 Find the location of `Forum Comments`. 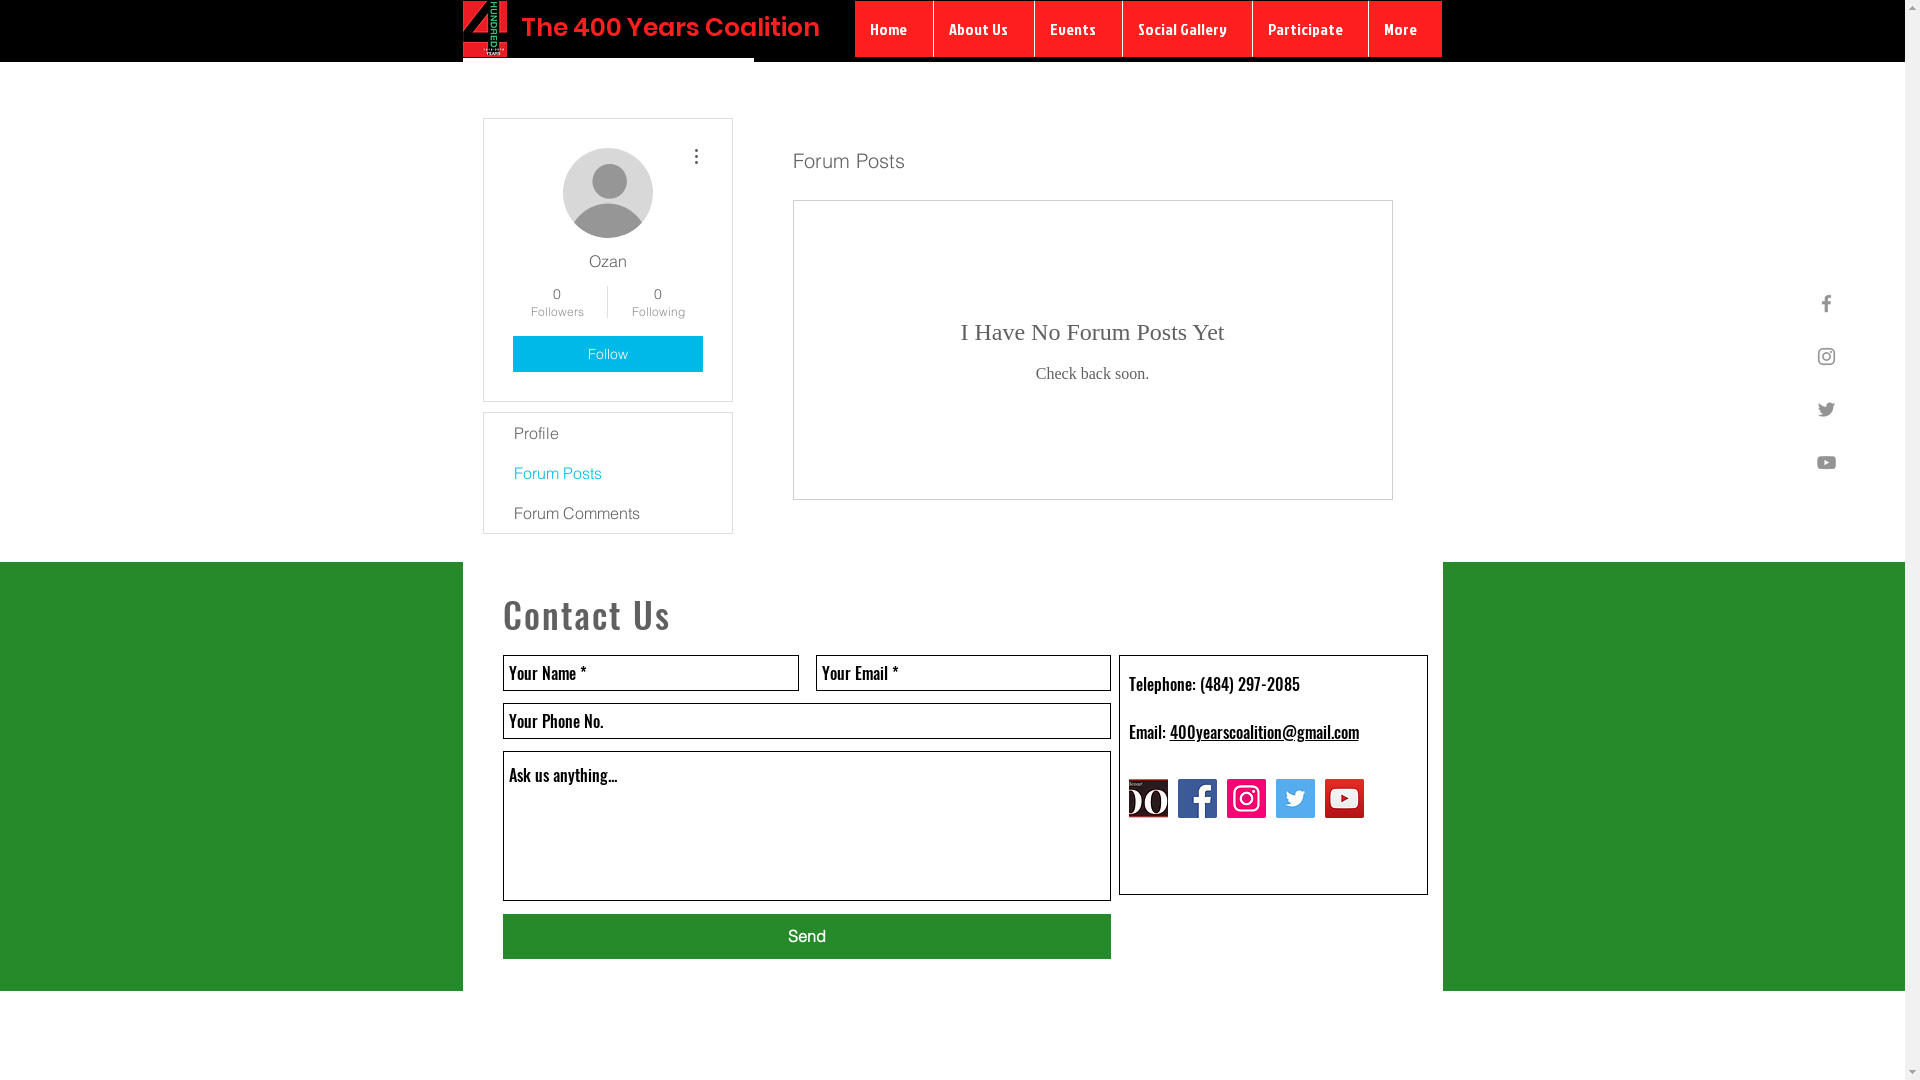

Forum Comments is located at coordinates (608, 513).